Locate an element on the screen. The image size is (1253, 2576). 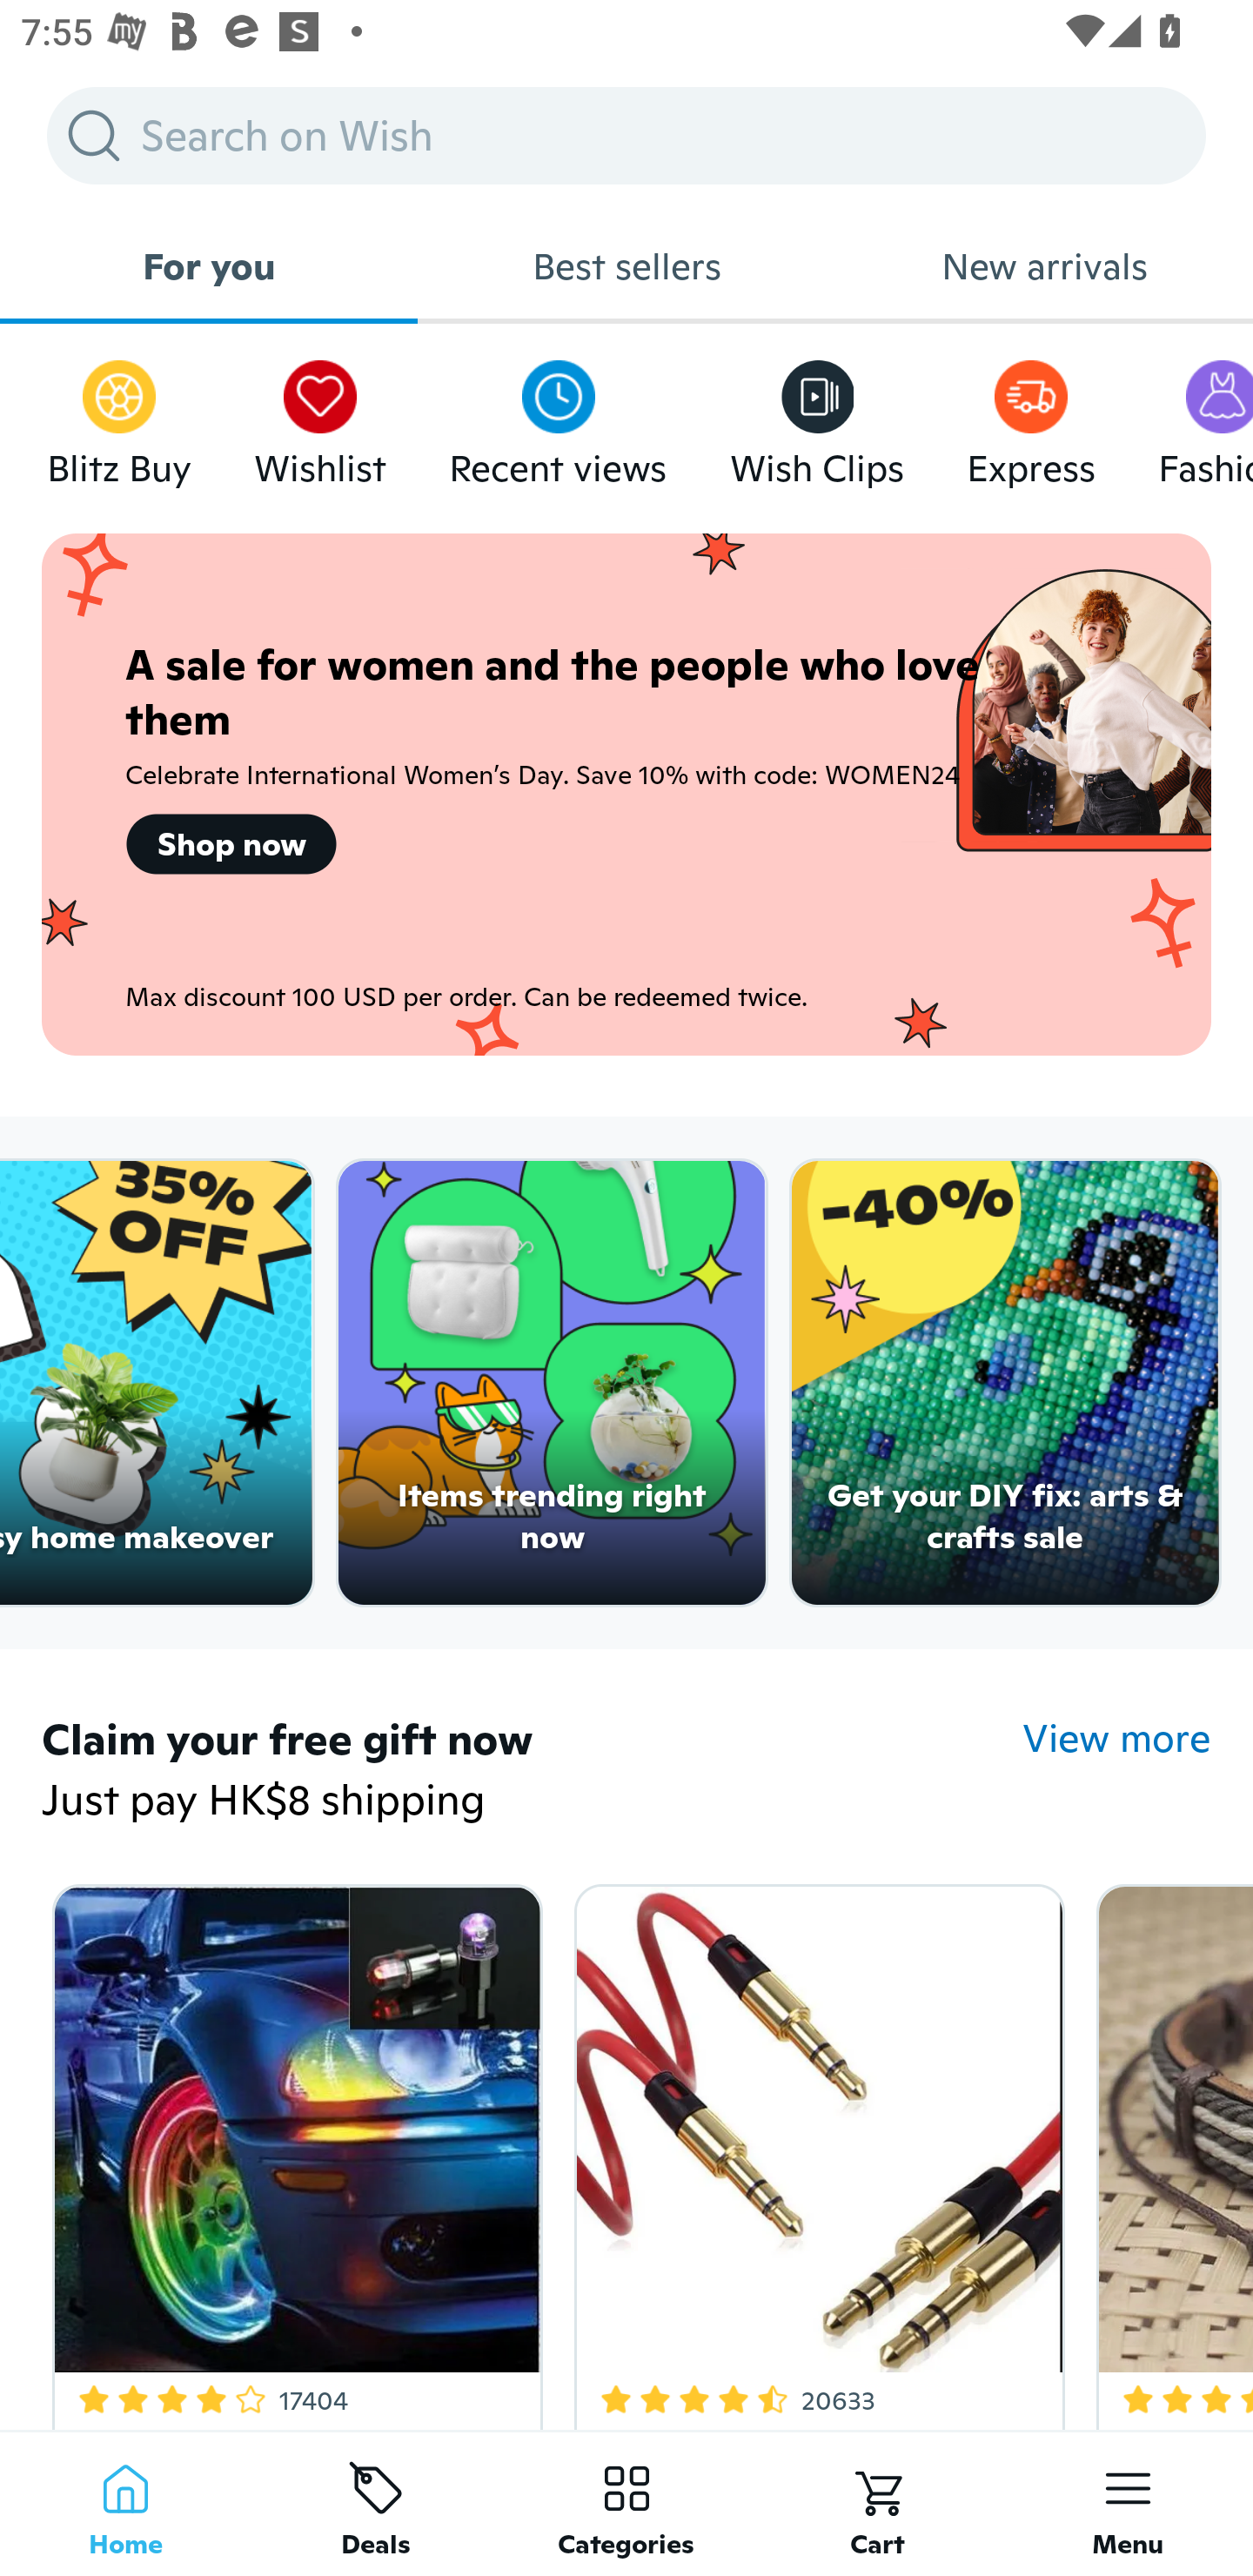
Best sellers is located at coordinates (626, 266).